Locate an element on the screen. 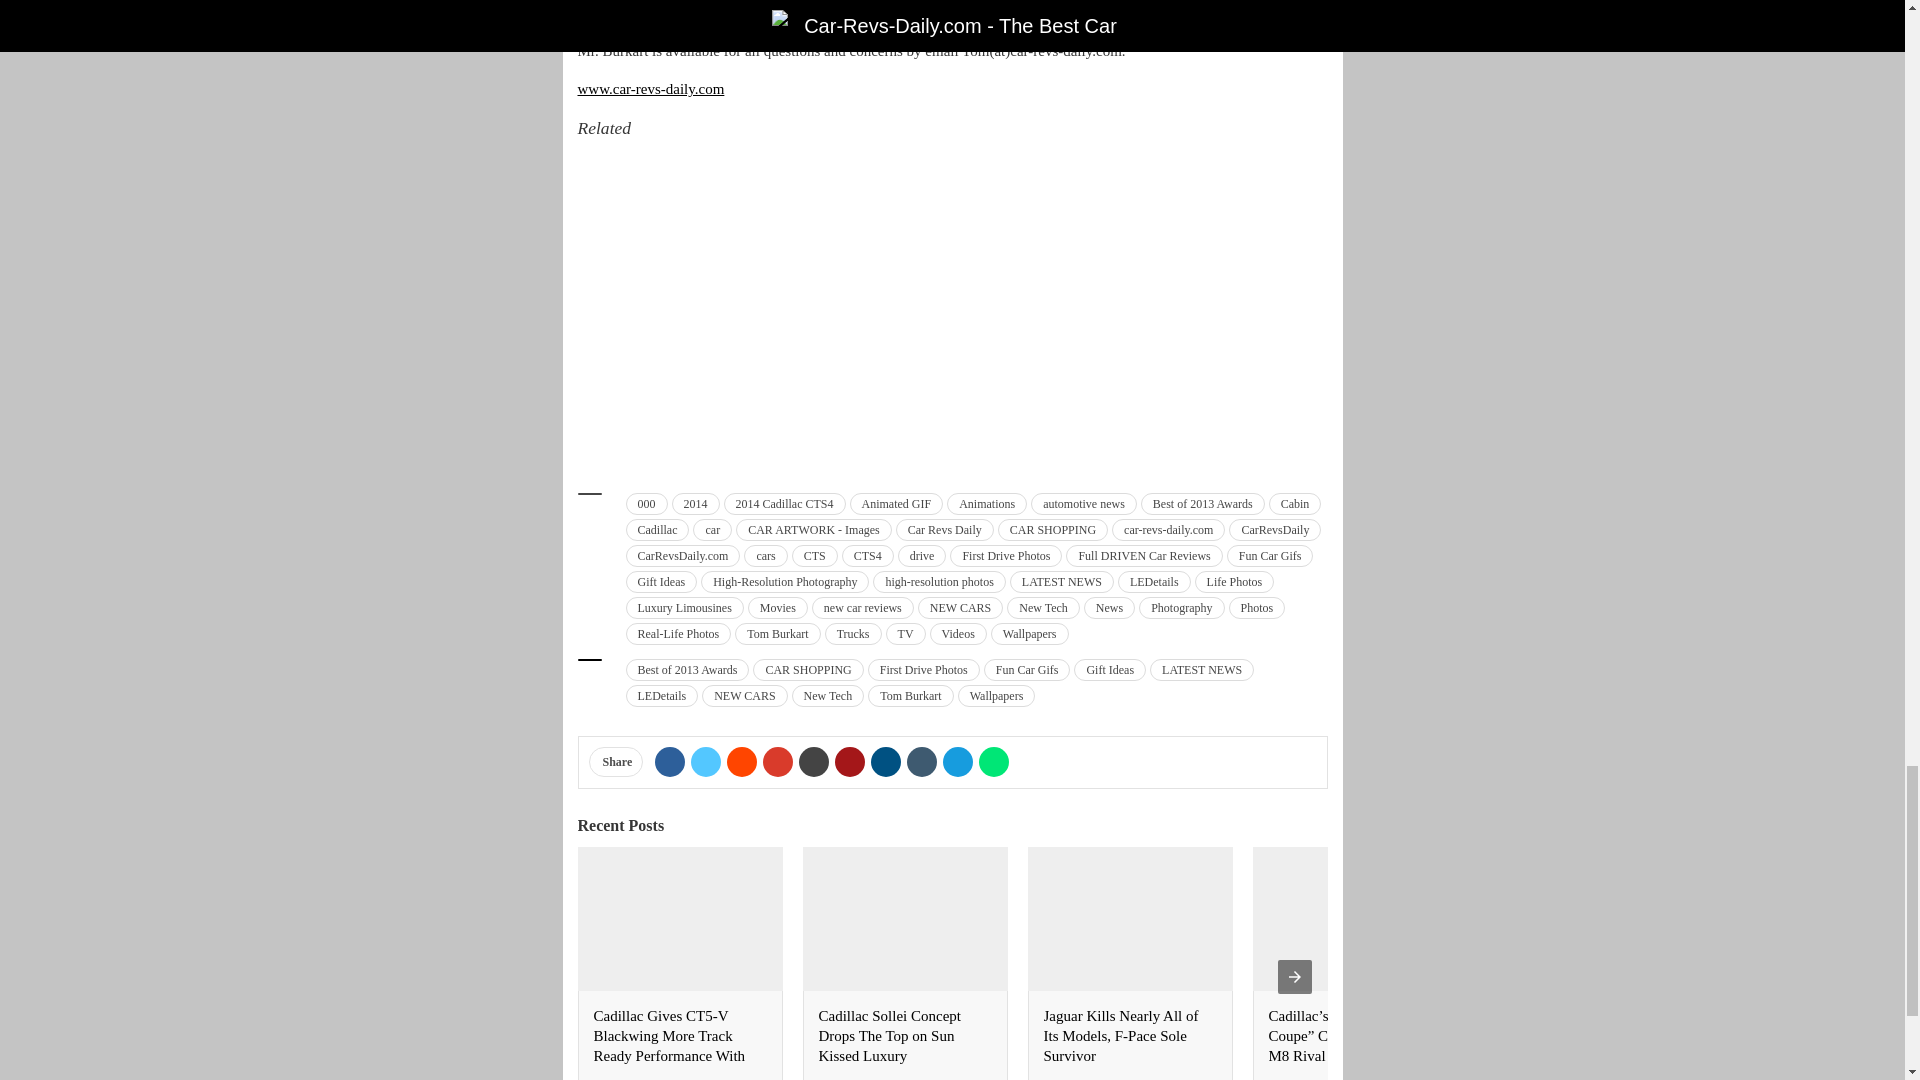 This screenshot has width=1920, height=1080. 000 is located at coordinates (646, 504).